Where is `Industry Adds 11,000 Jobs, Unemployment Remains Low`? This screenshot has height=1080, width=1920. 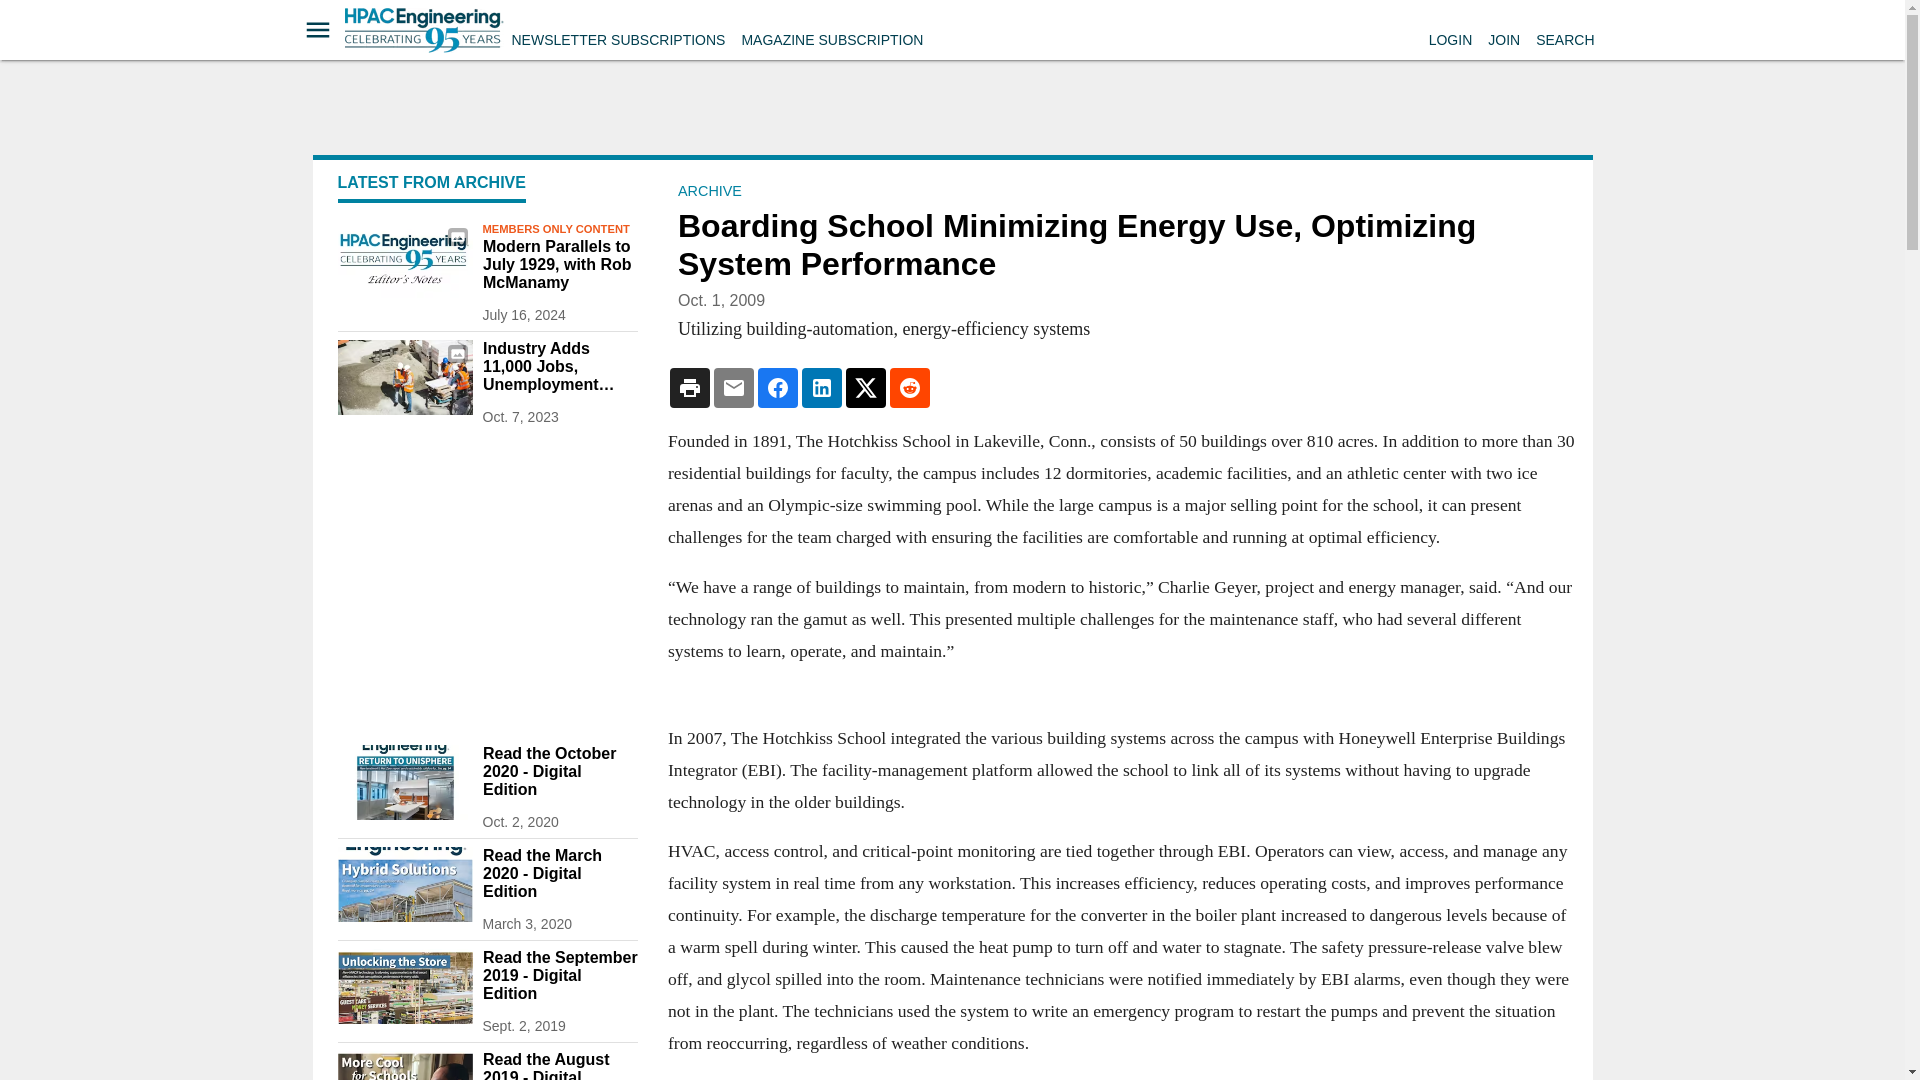 Industry Adds 11,000 Jobs, Unemployment Remains Low is located at coordinates (559, 367).